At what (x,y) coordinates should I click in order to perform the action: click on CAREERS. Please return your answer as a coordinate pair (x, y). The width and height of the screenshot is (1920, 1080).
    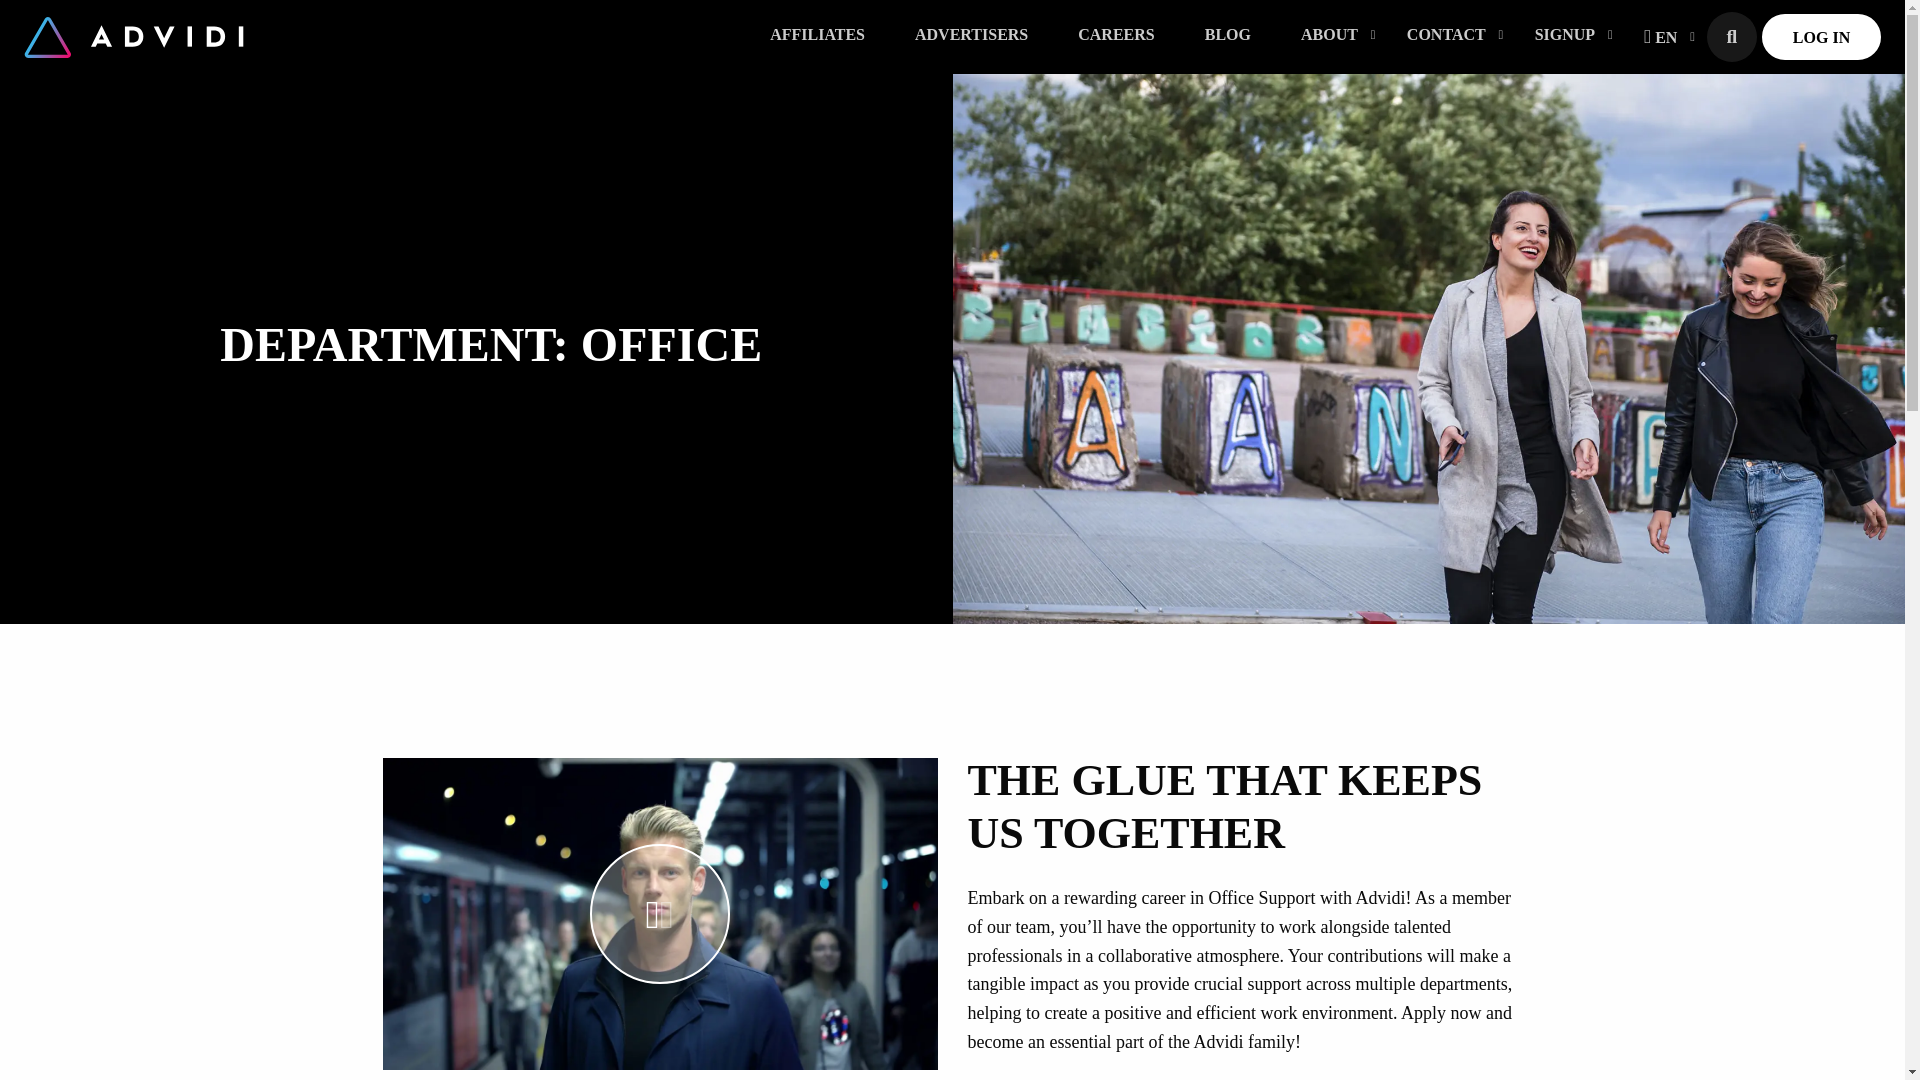
    Looking at the image, I should click on (1115, 35).